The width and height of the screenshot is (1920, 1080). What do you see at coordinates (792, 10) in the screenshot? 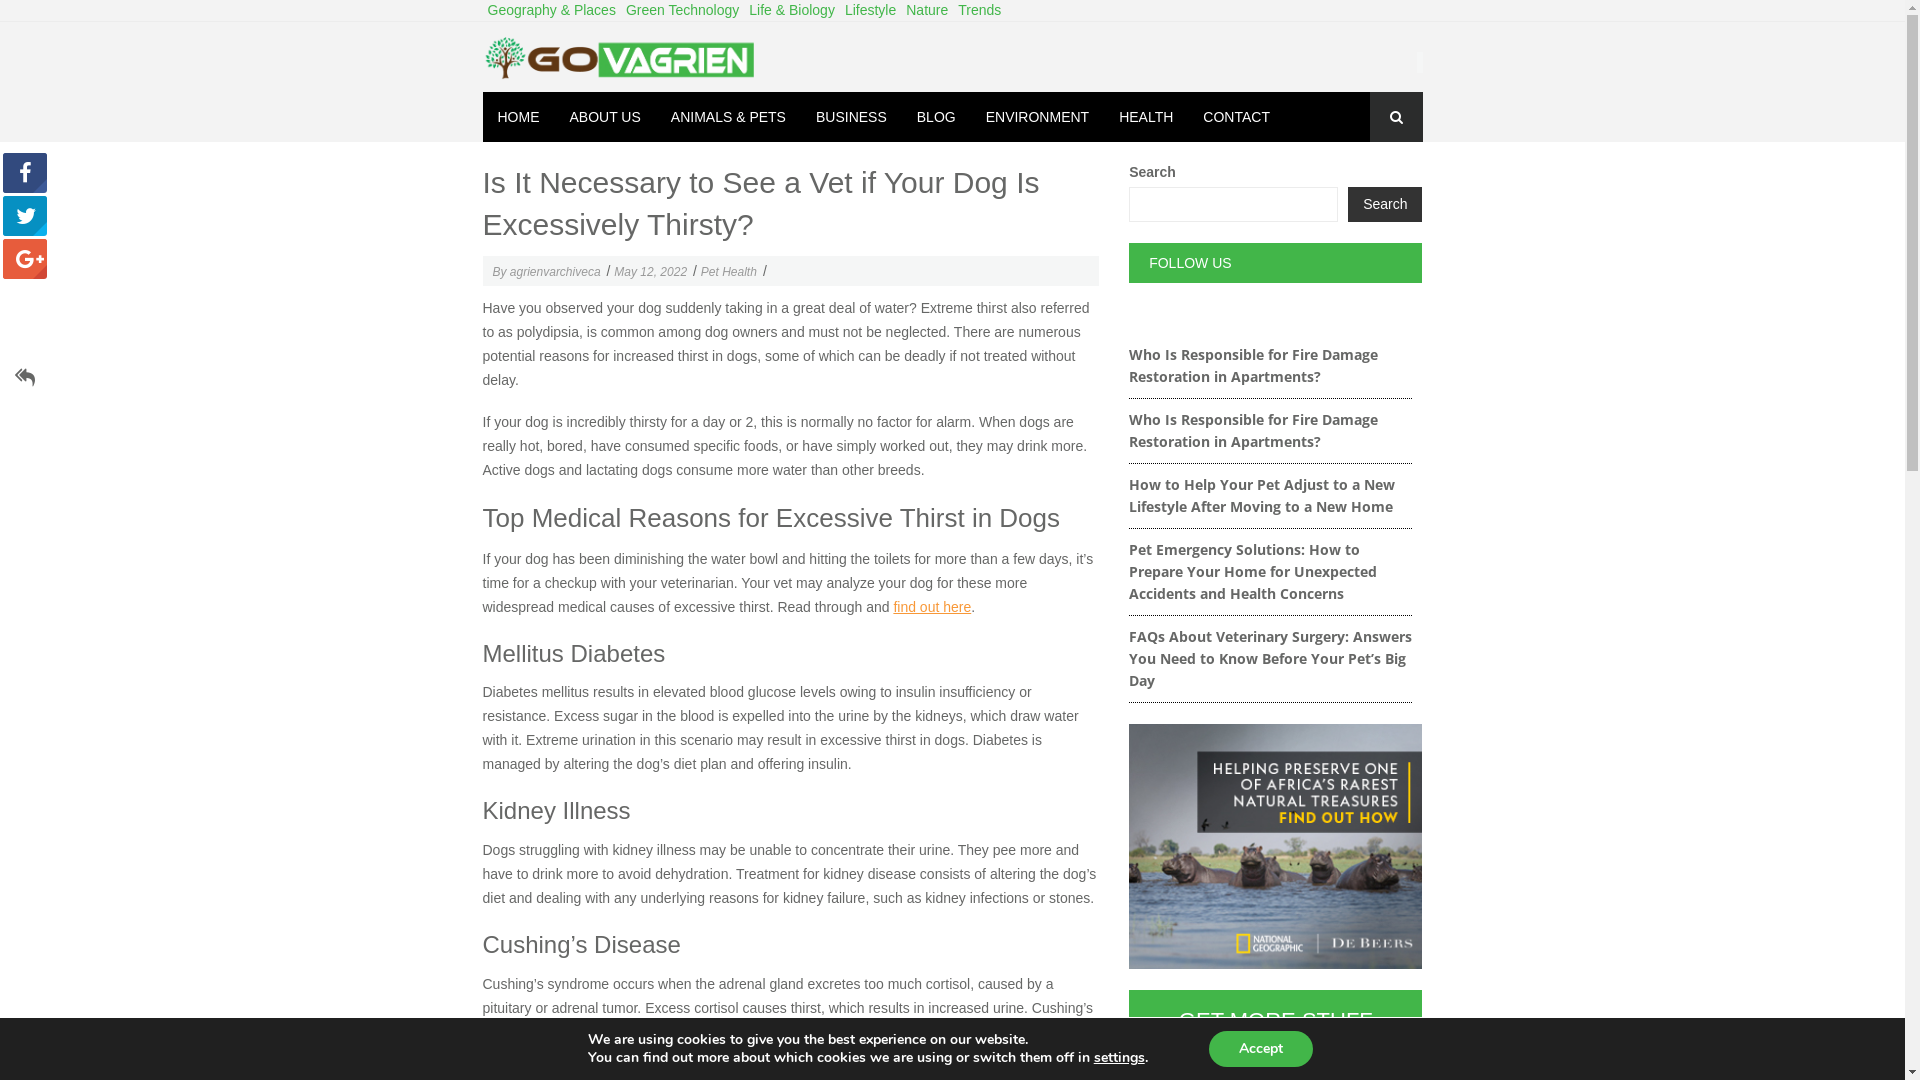
I see `Life & Biology` at bounding box center [792, 10].